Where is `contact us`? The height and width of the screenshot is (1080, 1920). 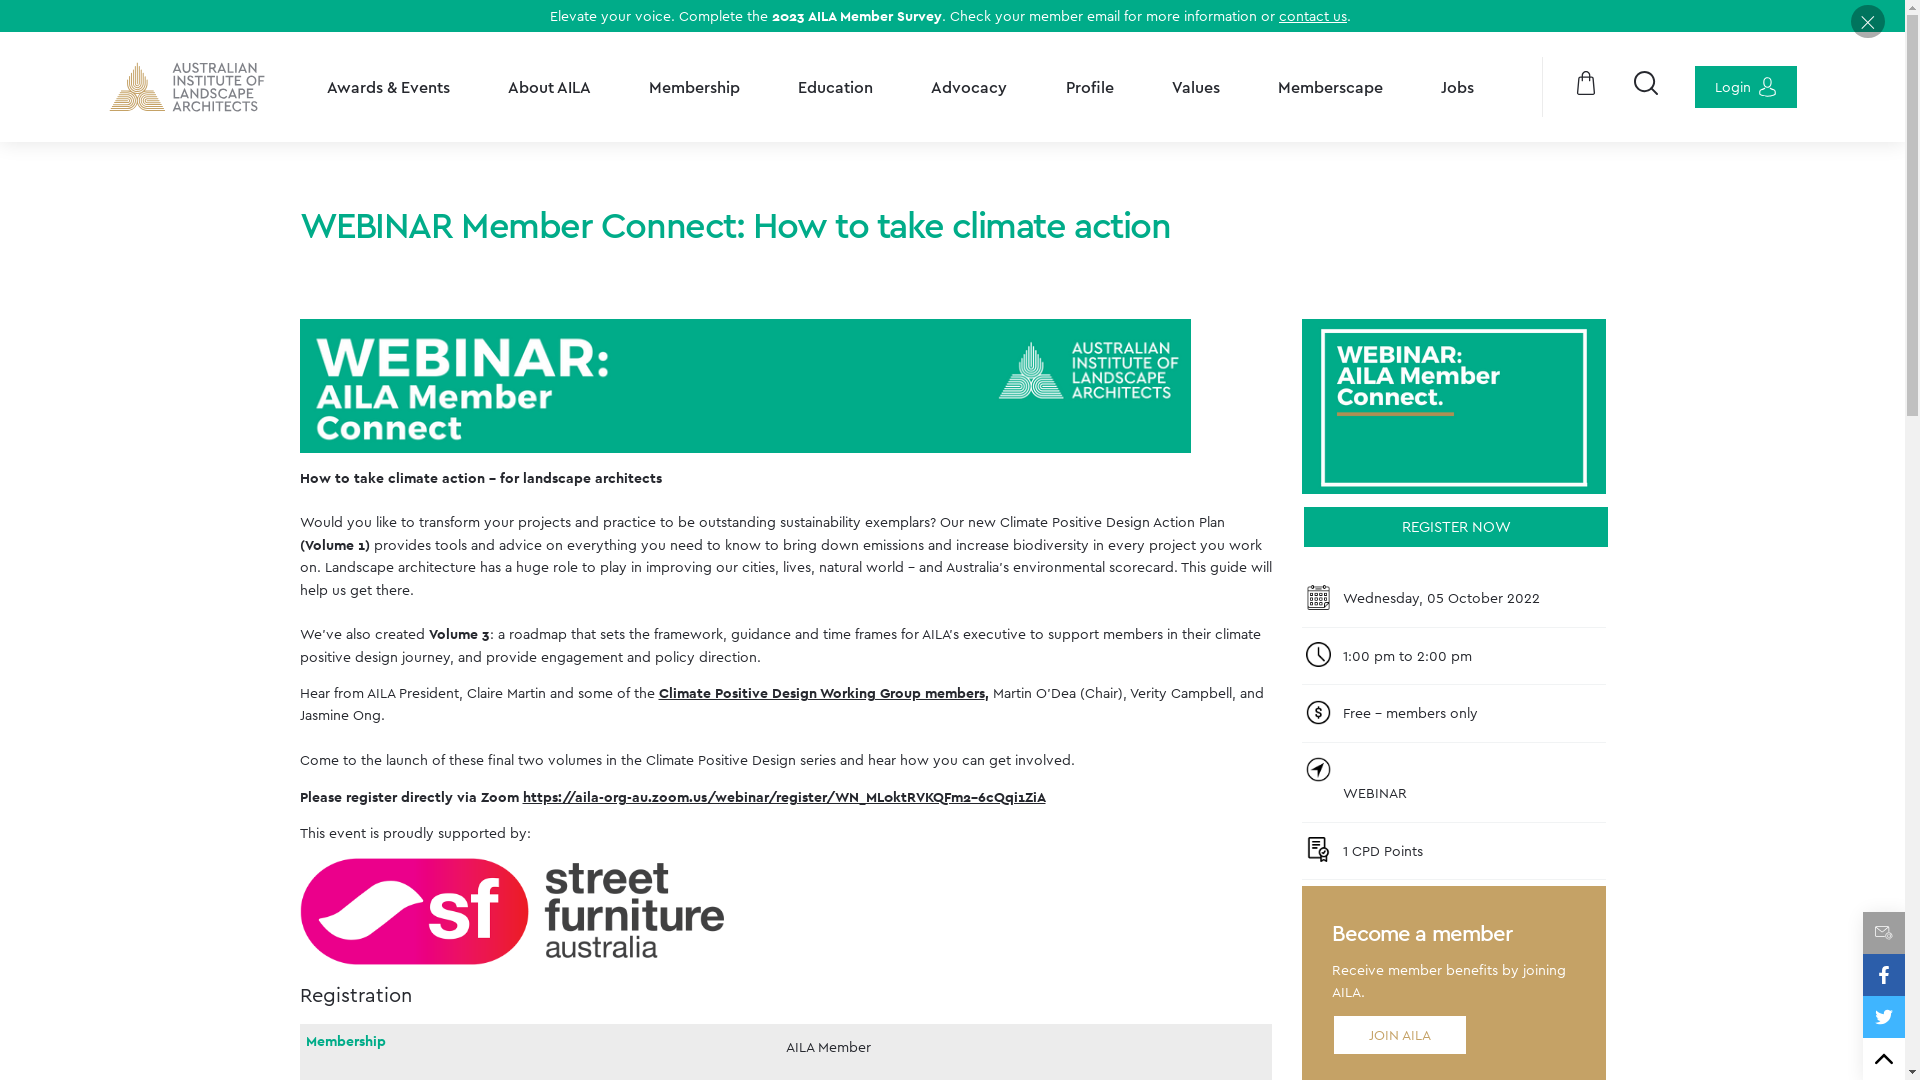
contact us is located at coordinates (1313, 16).